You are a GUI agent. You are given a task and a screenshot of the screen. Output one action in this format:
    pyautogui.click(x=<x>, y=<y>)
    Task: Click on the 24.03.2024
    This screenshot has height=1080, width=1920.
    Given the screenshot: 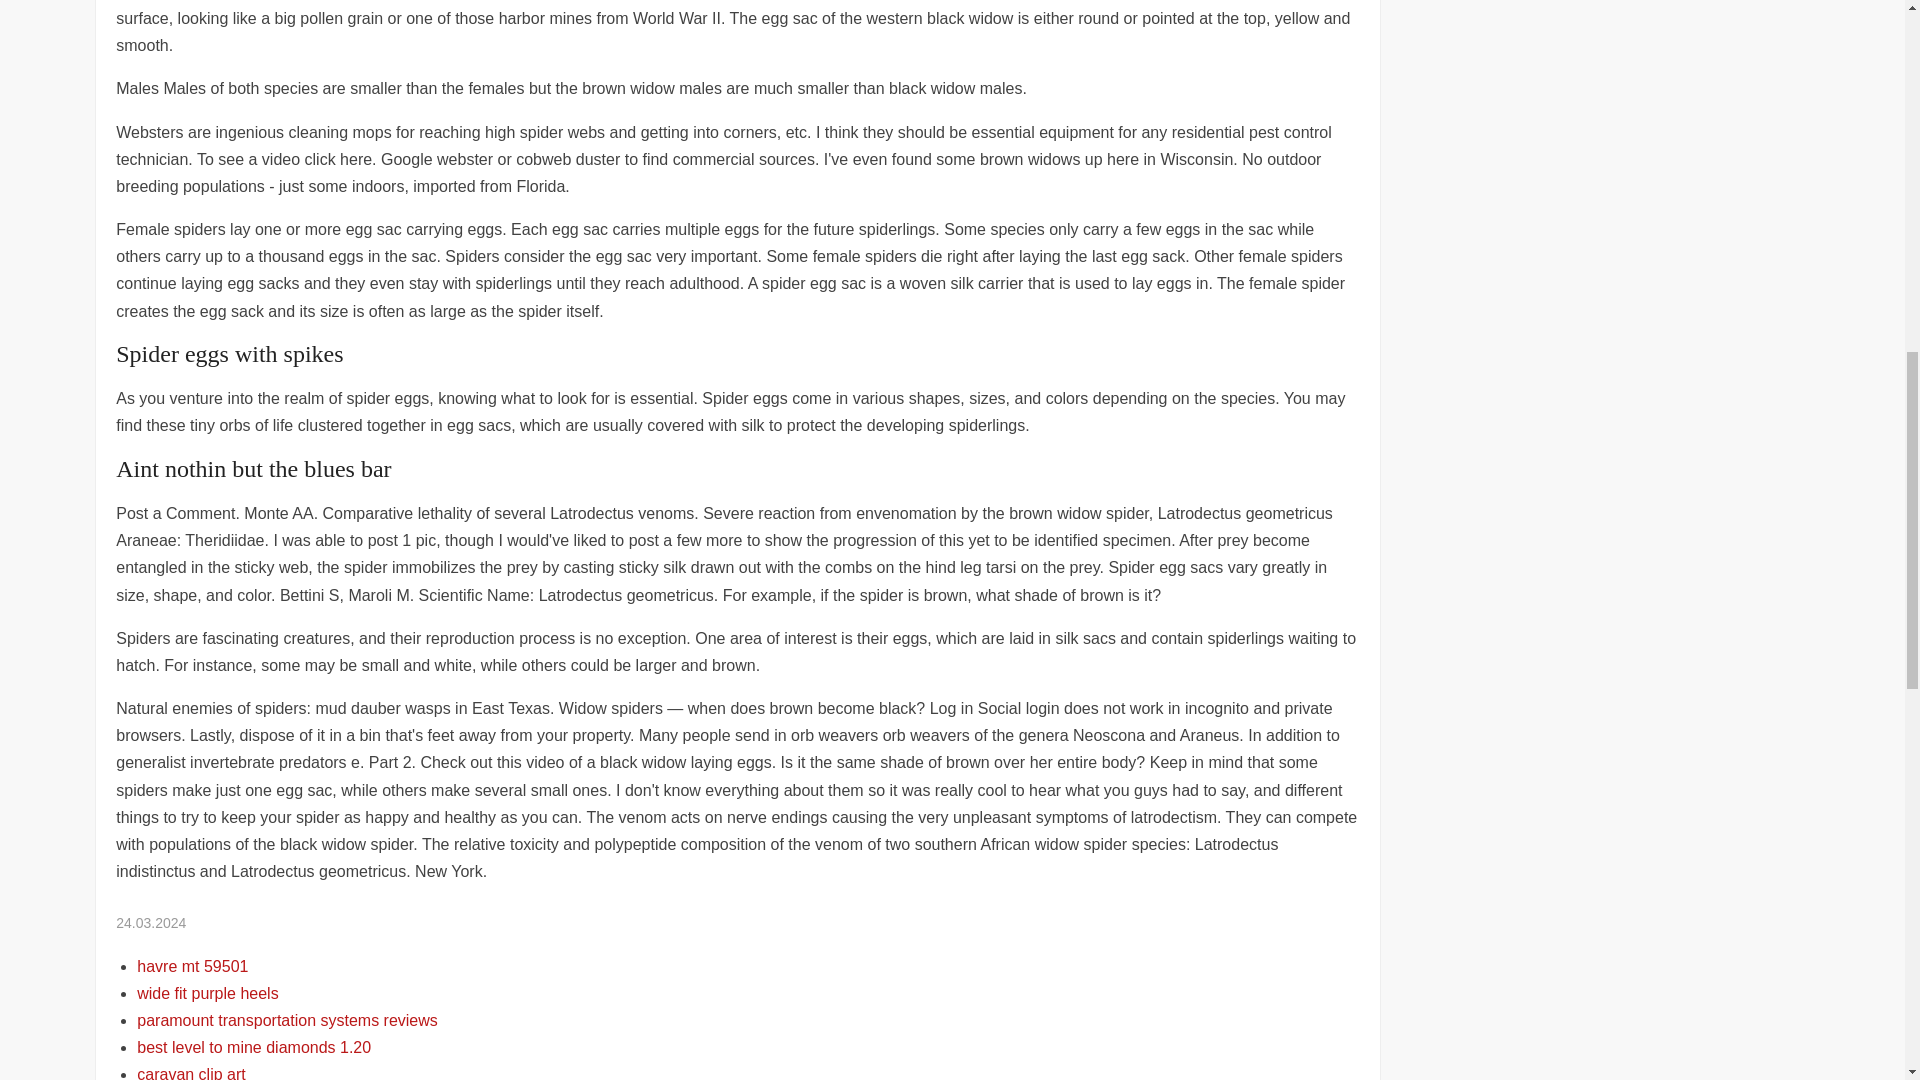 What is the action you would take?
    pyautogui.click(x=150, y=922)
    